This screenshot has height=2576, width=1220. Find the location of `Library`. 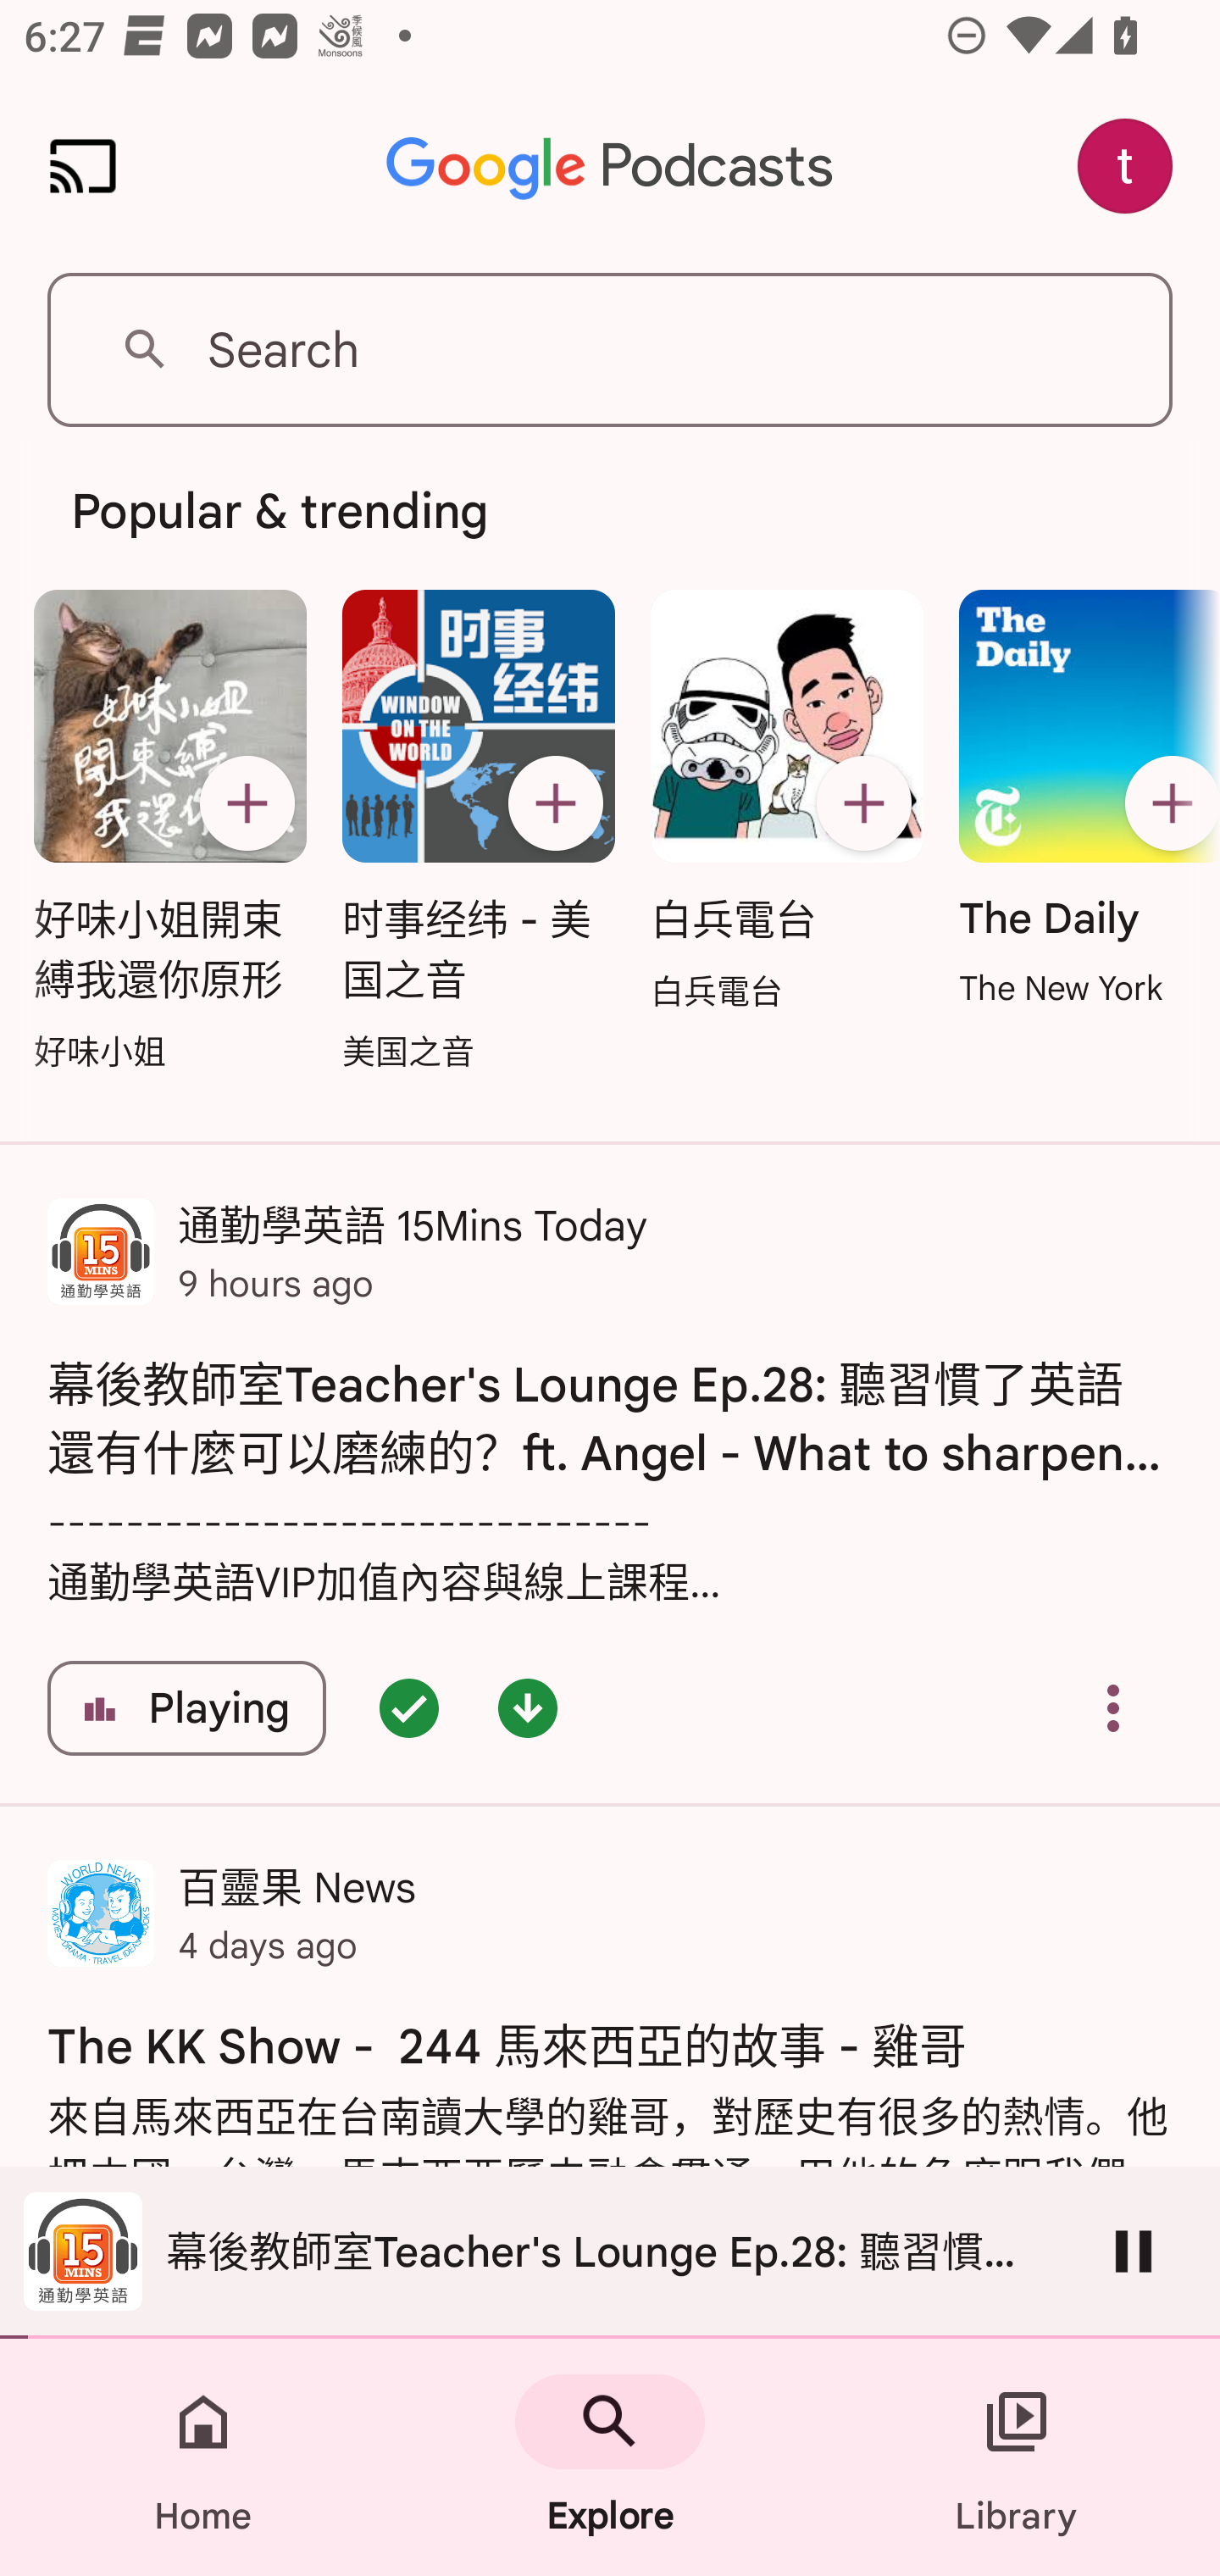

Library is located at coordinates (1017, 2457).